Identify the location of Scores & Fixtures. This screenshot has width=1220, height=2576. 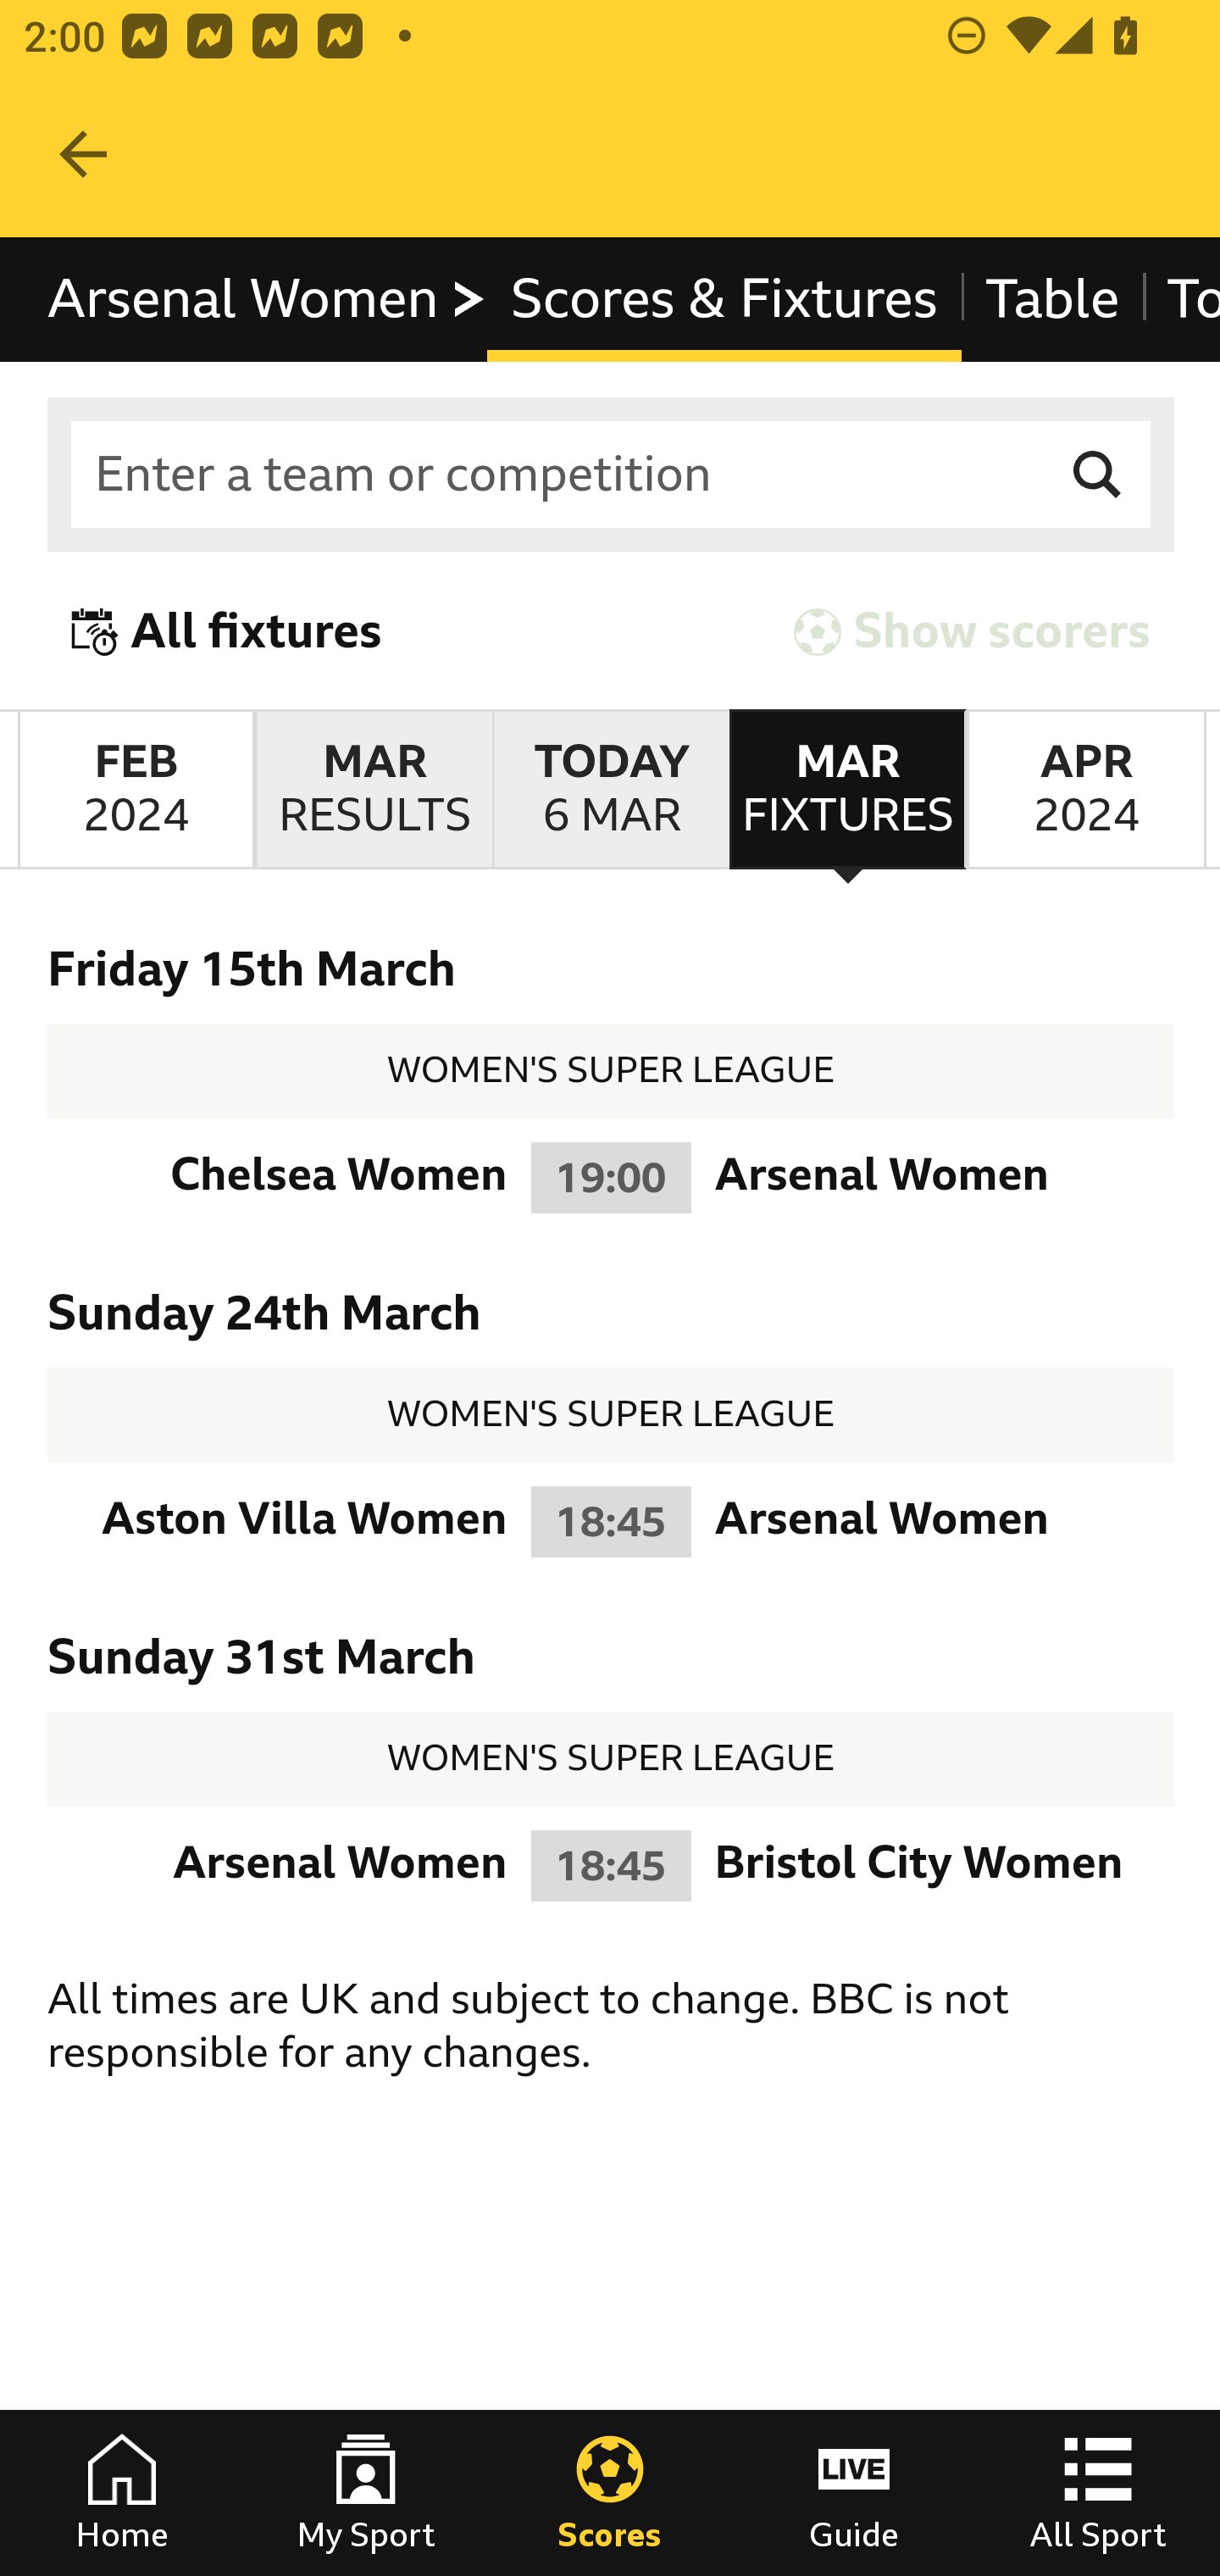
(725, 298).